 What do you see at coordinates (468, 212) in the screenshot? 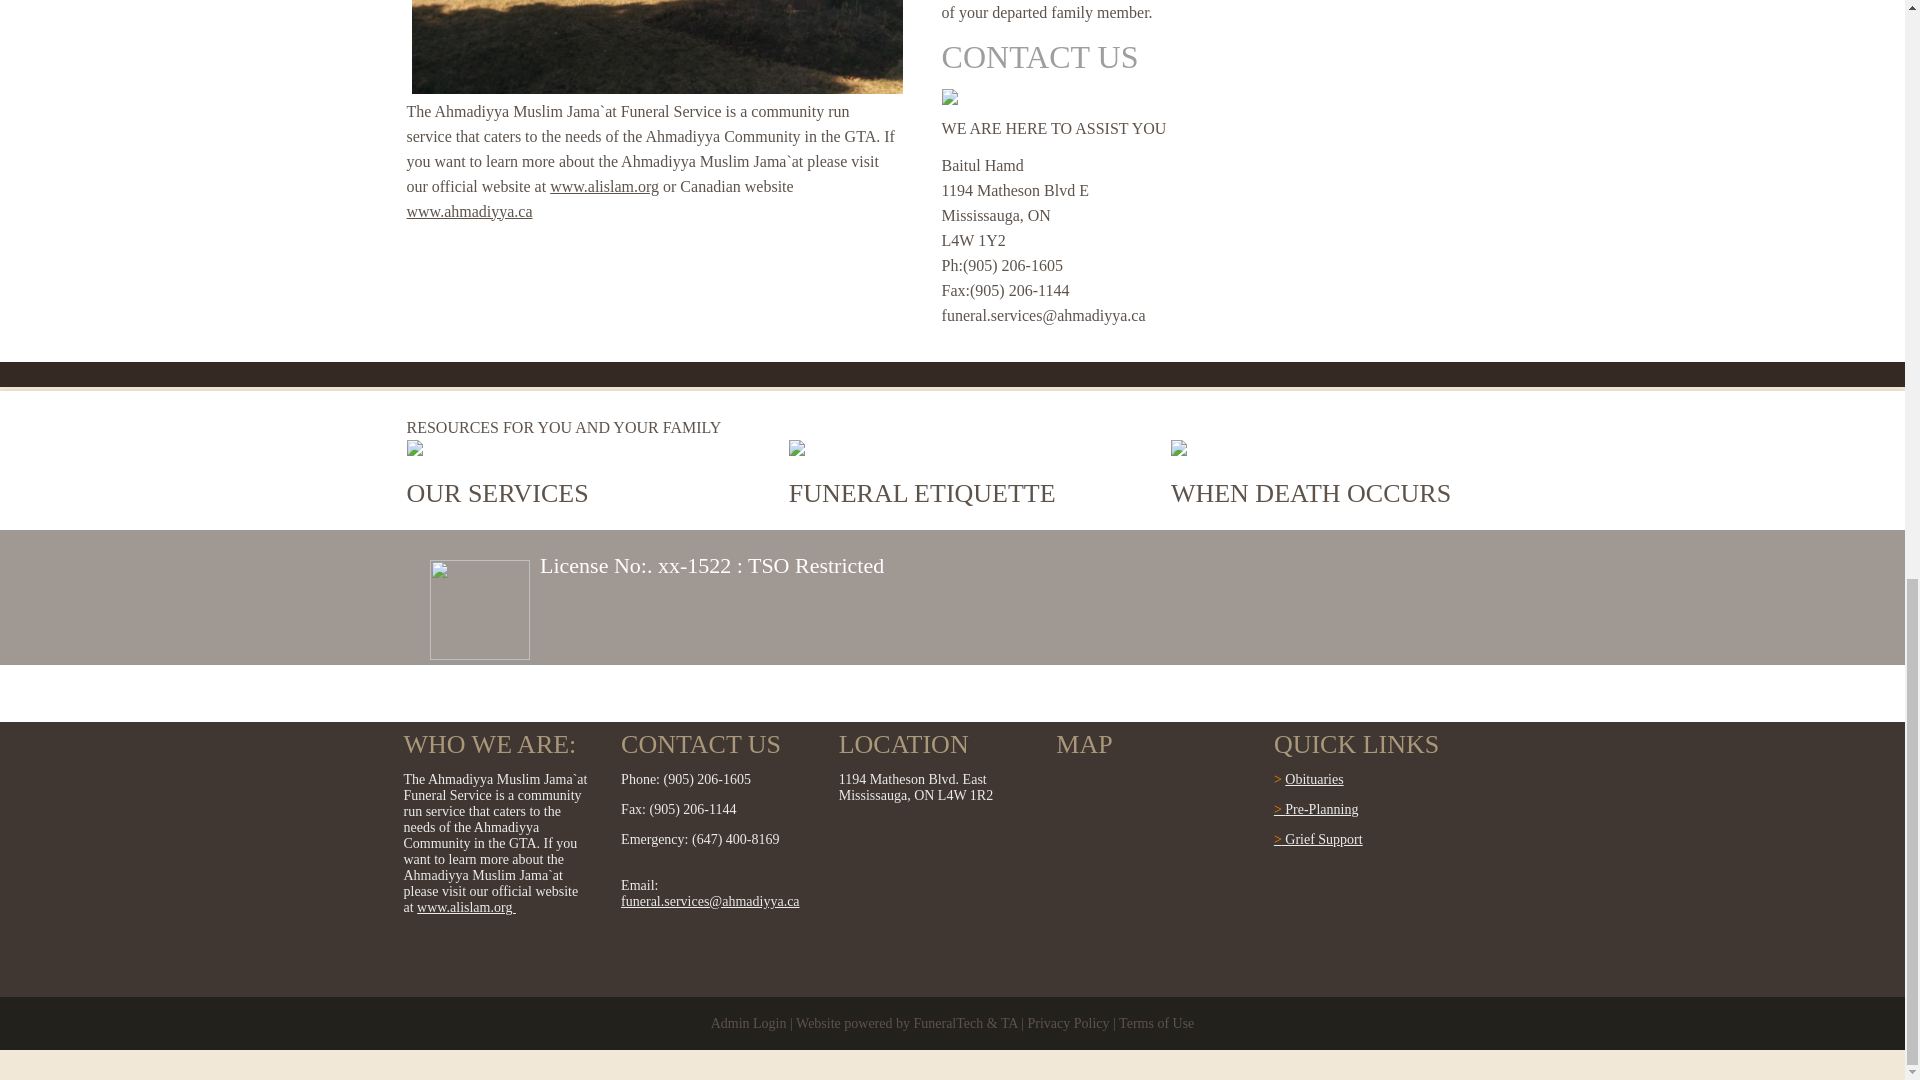
I see `www.ahmadiyya.ca` at bounding box center [468, 212].